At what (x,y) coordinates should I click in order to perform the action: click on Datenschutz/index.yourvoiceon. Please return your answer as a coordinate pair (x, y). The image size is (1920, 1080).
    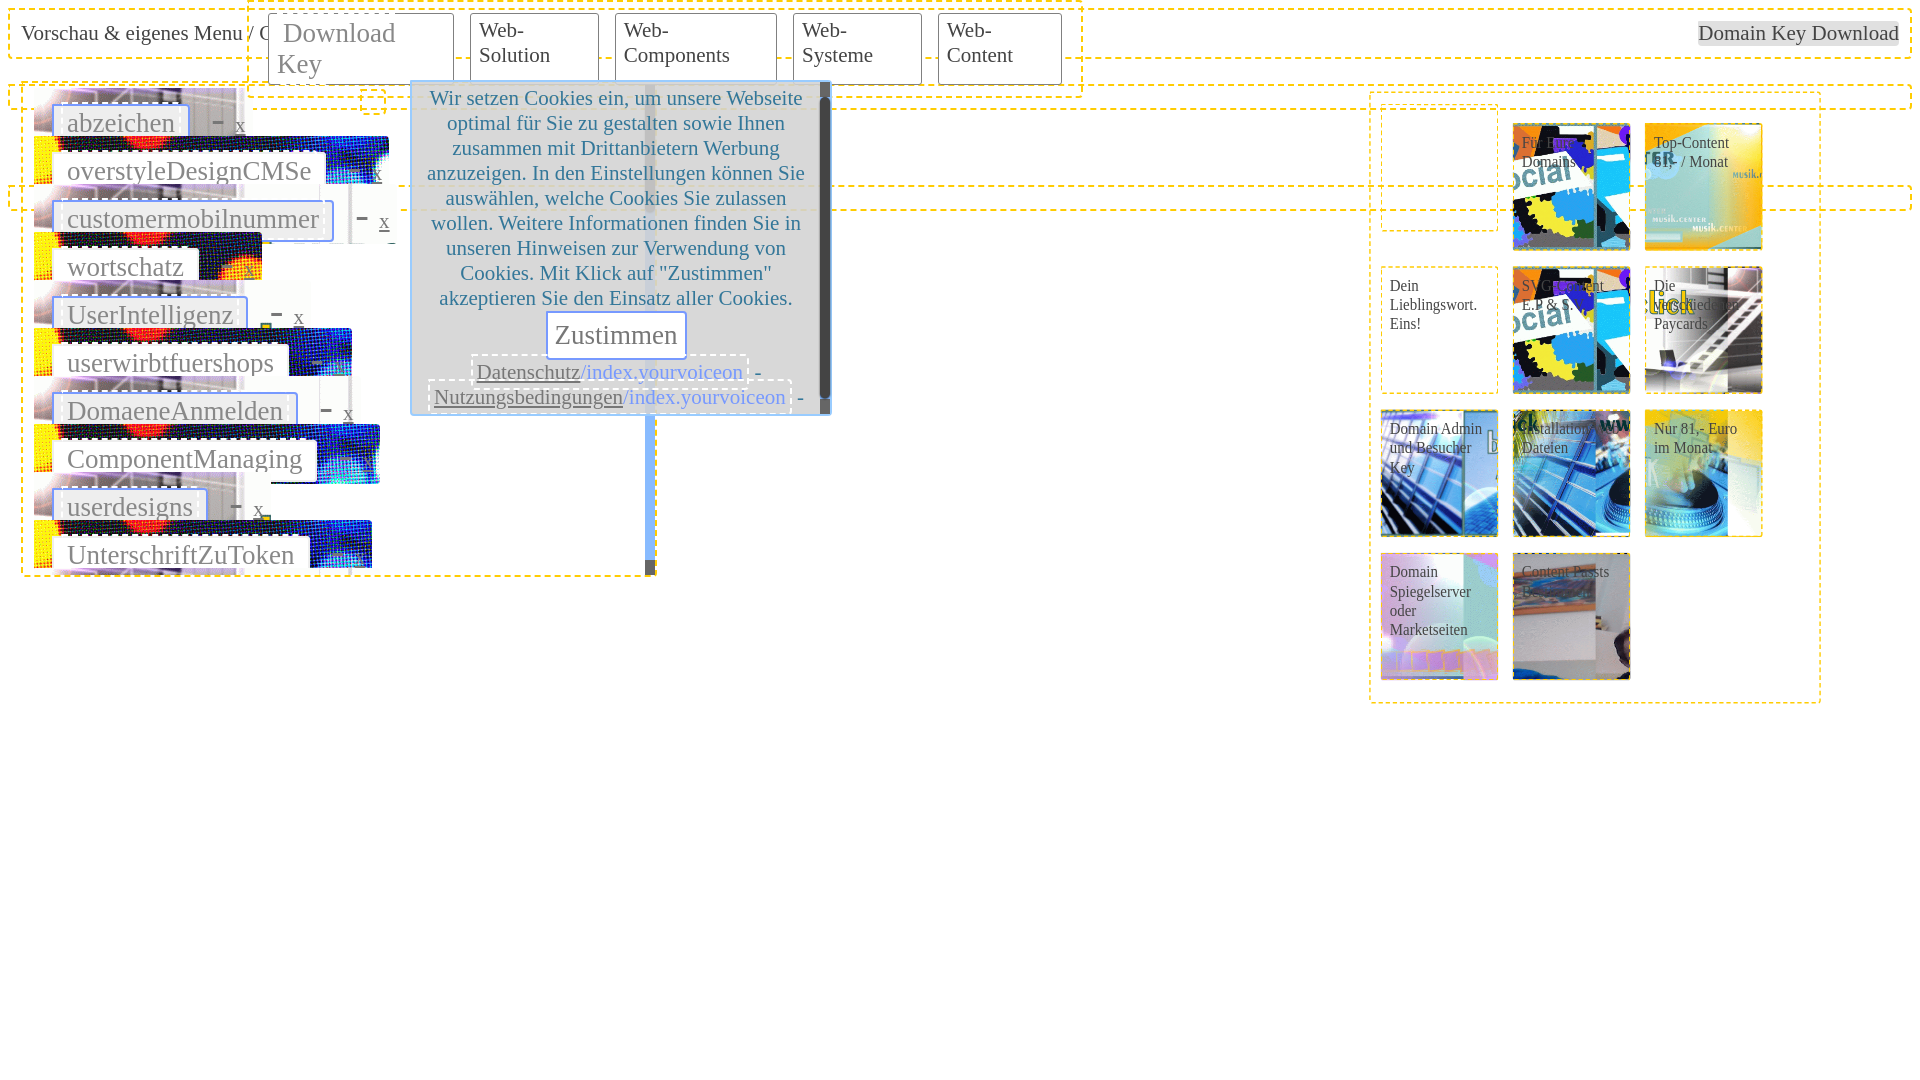
    Looking at the image, I should click on (610, 372).